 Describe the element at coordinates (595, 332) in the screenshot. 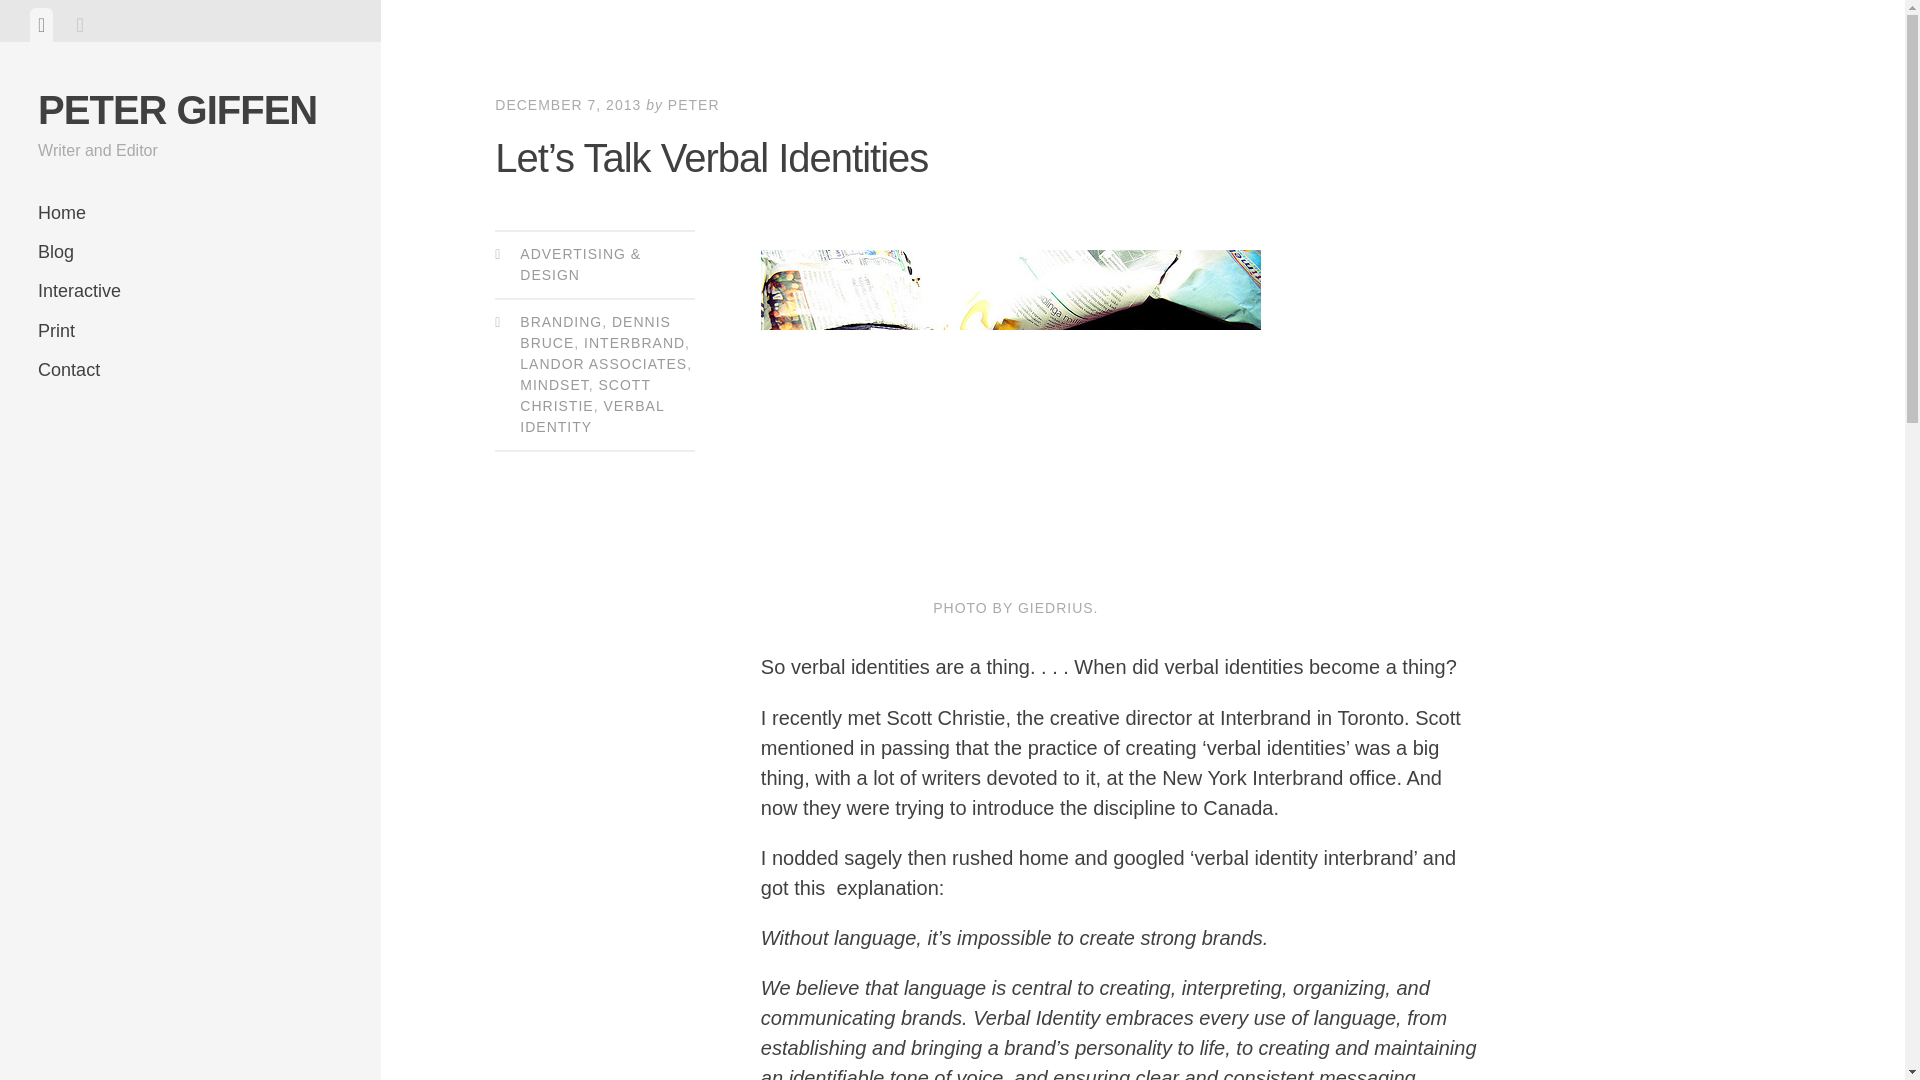

I see `DENNIS BRUCE` at that location.